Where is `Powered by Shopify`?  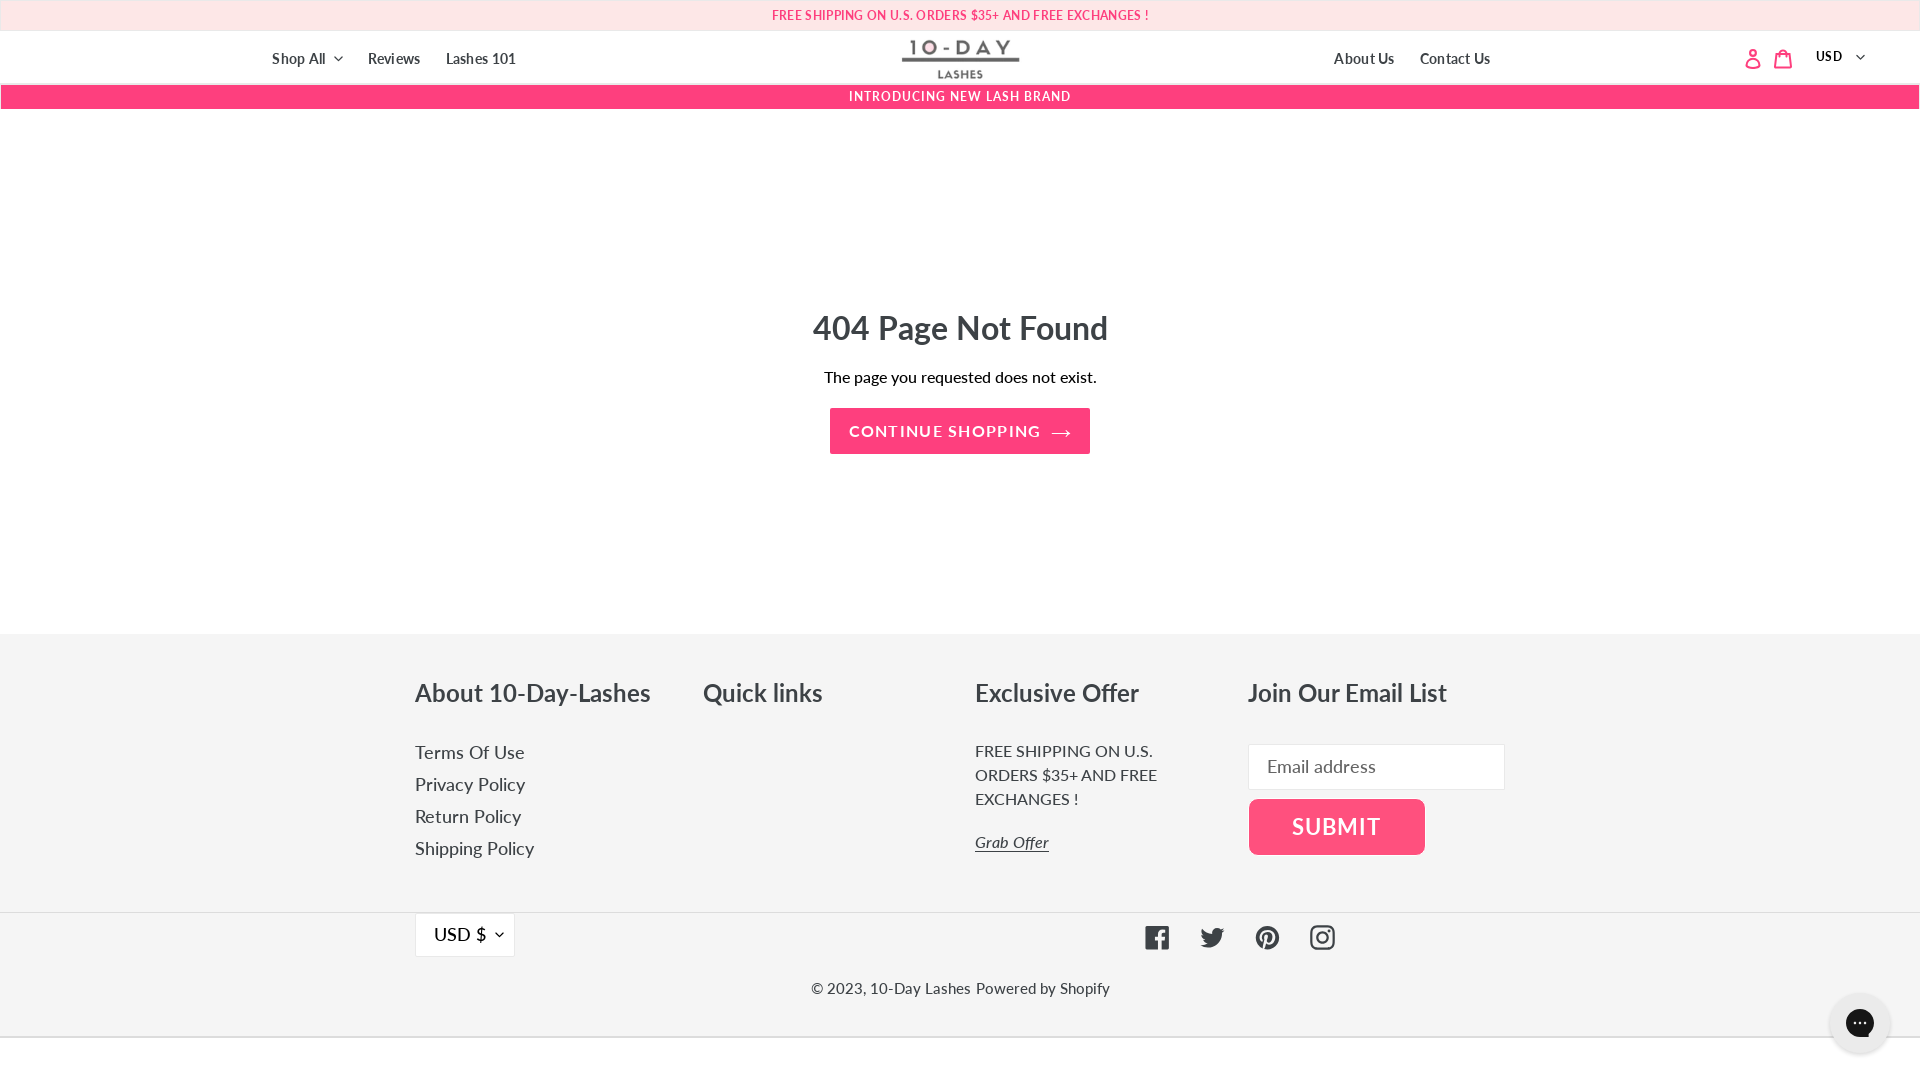
Powered by Shopify is located at coordinates (1043, 988).